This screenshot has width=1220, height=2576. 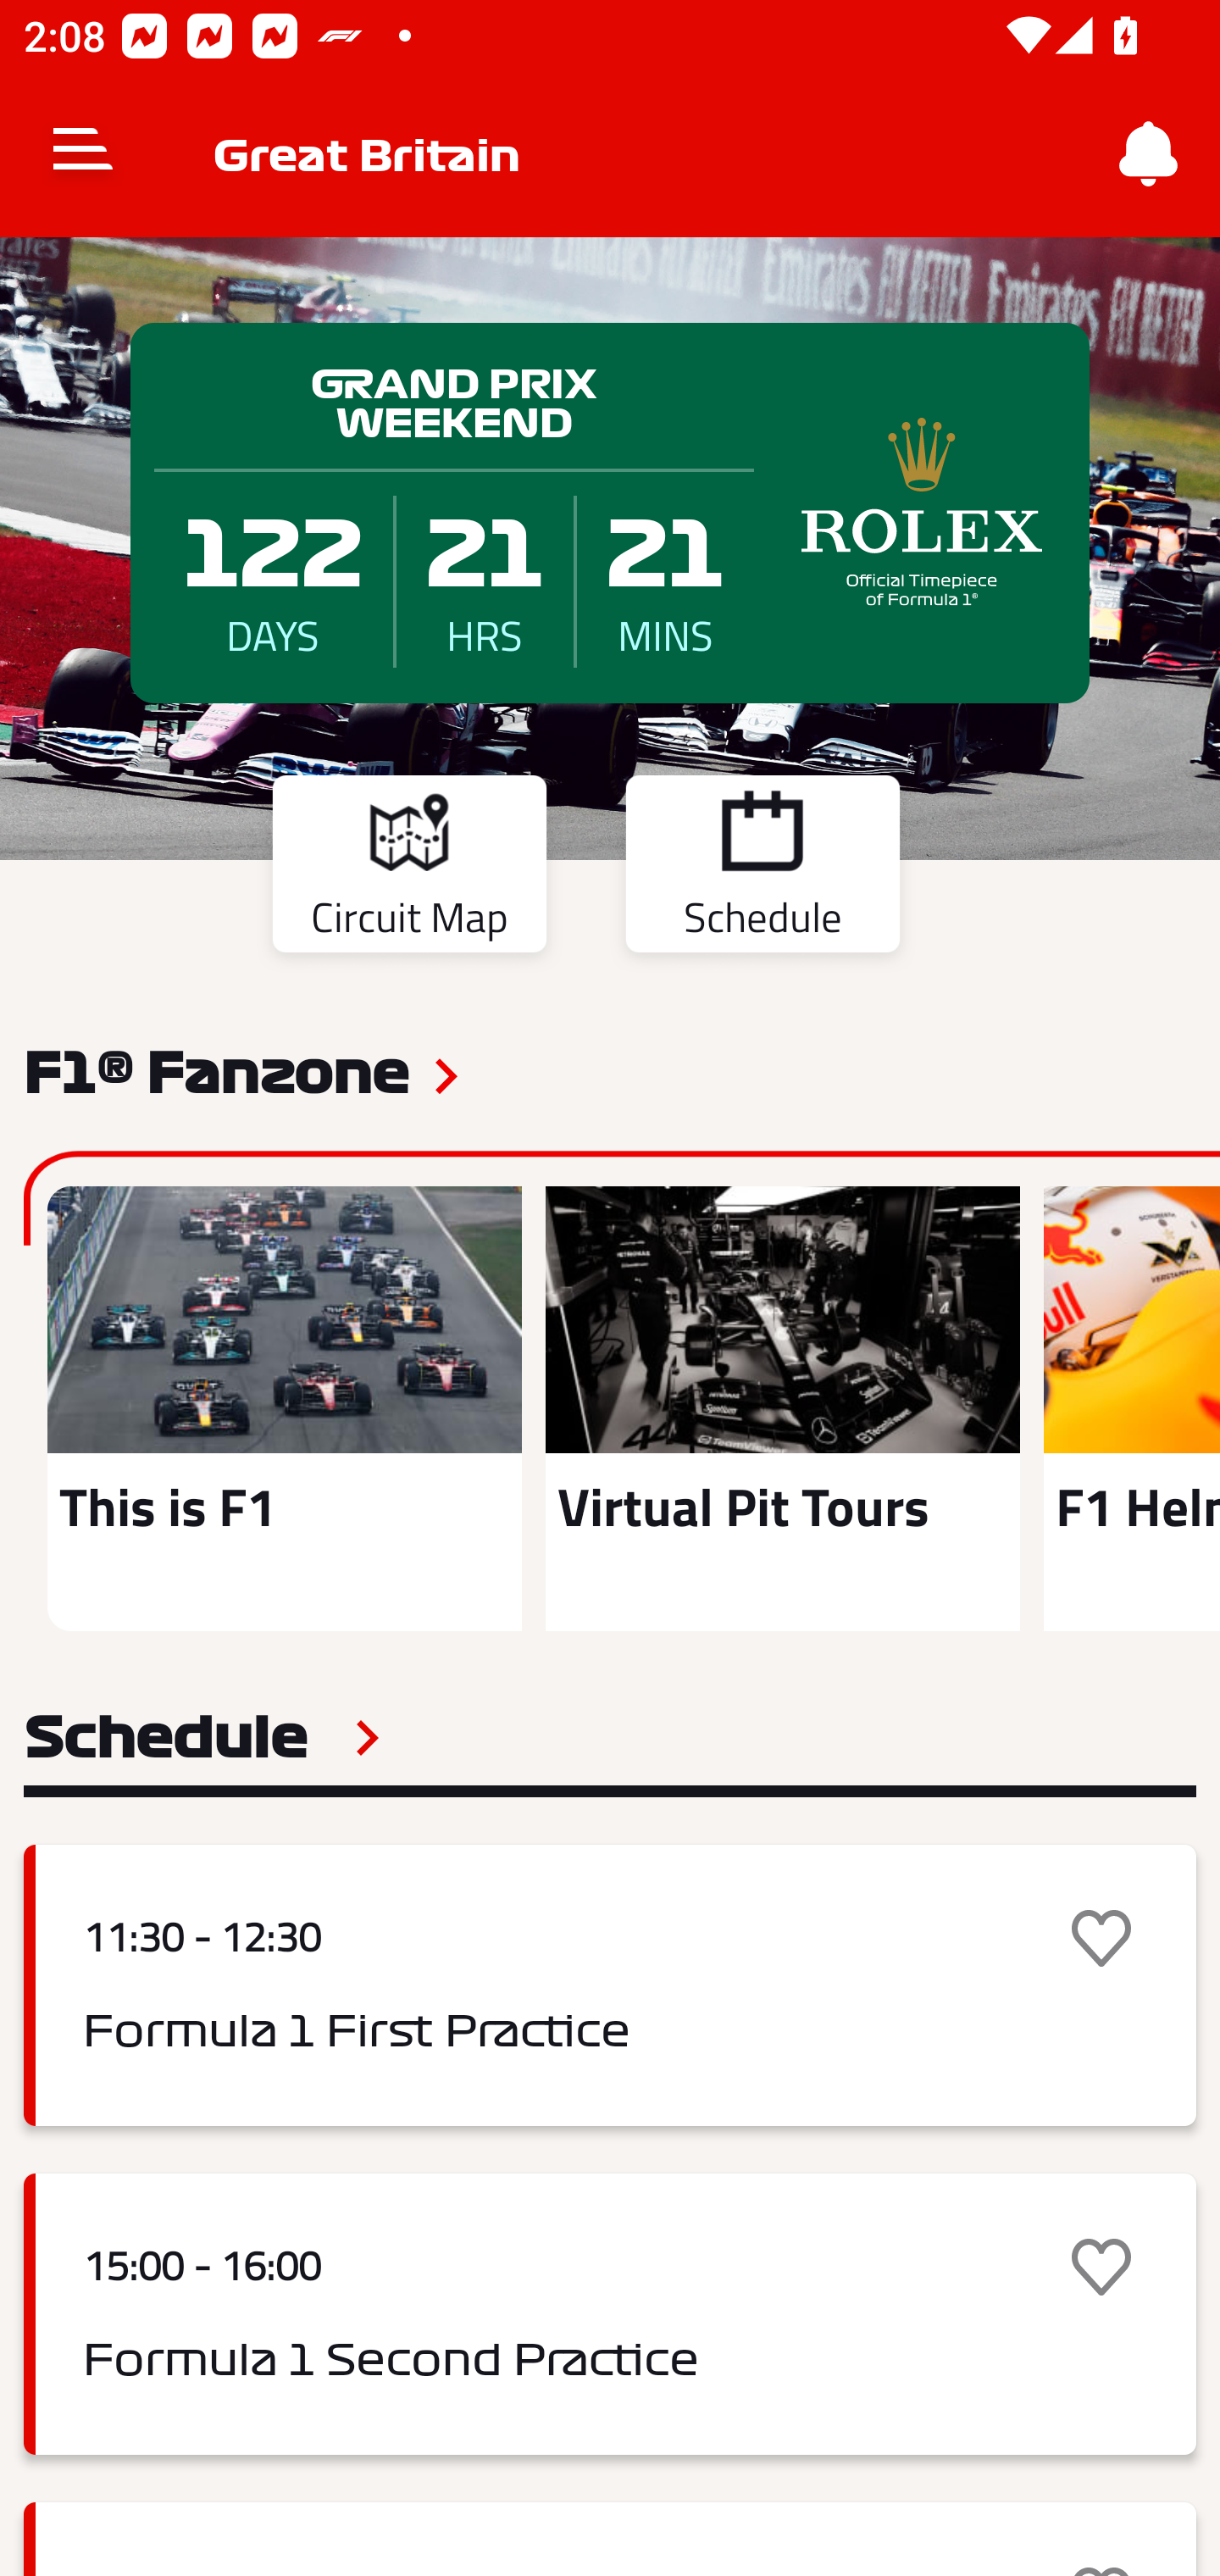 I want to click on F1® Fanzone, so click(x=216, y=1070).